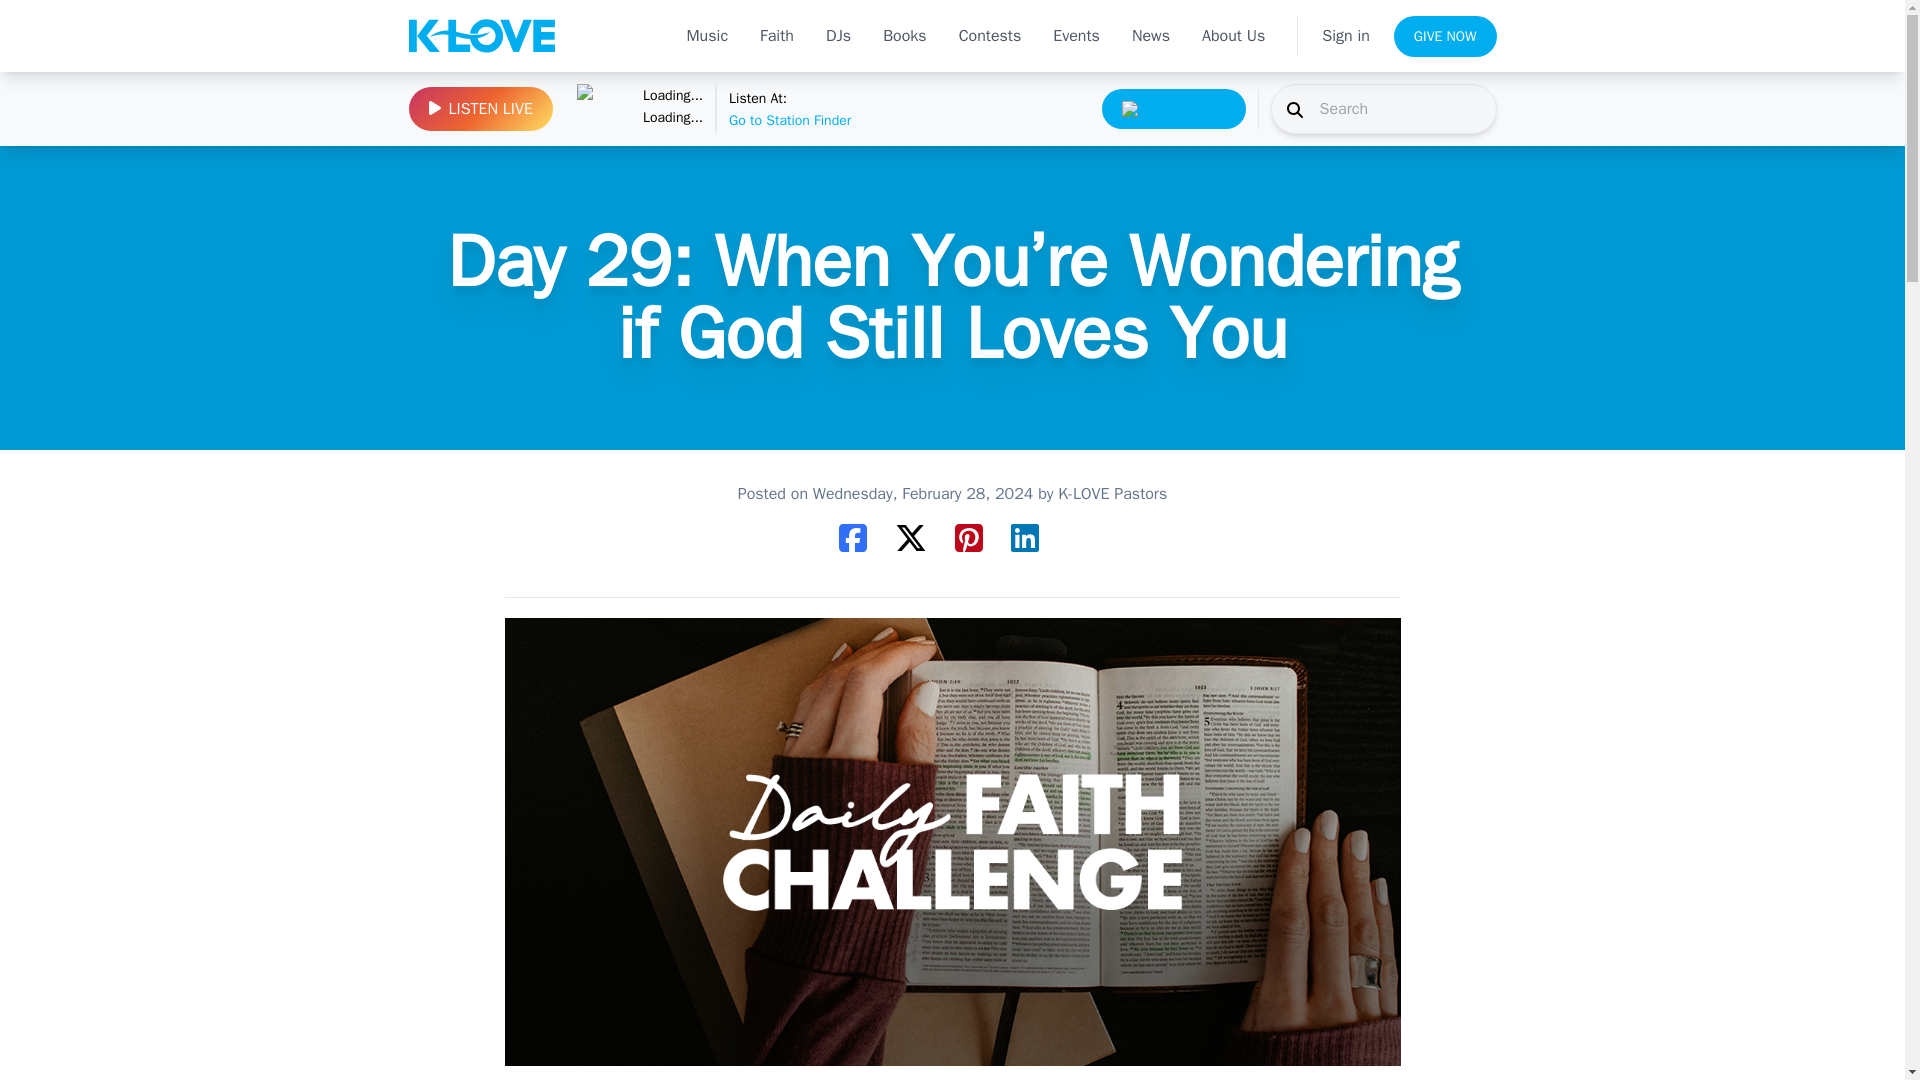  What do you see at coordinates (777, 36) in the screenshot?
I see `Current Song` at bounding box center [777, 36].